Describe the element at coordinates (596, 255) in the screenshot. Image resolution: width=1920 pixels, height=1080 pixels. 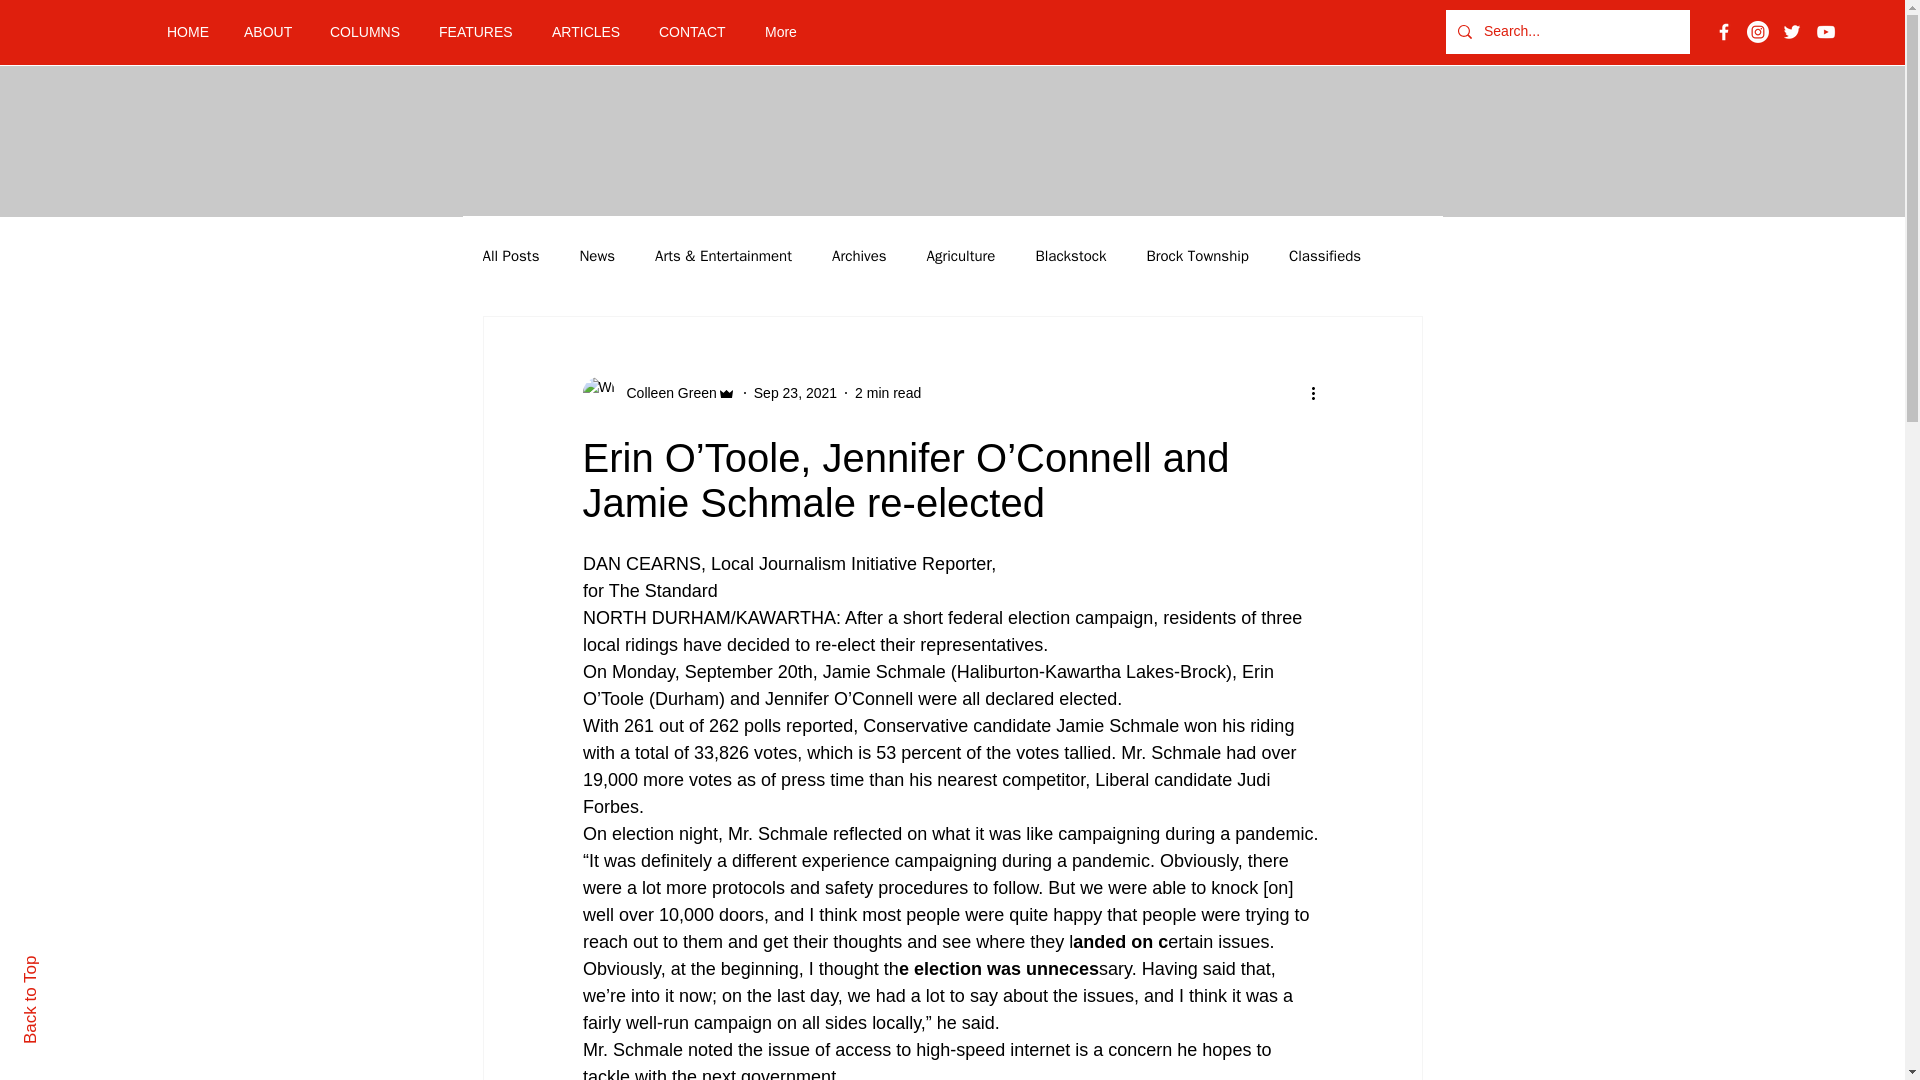
I see `News` at that location.